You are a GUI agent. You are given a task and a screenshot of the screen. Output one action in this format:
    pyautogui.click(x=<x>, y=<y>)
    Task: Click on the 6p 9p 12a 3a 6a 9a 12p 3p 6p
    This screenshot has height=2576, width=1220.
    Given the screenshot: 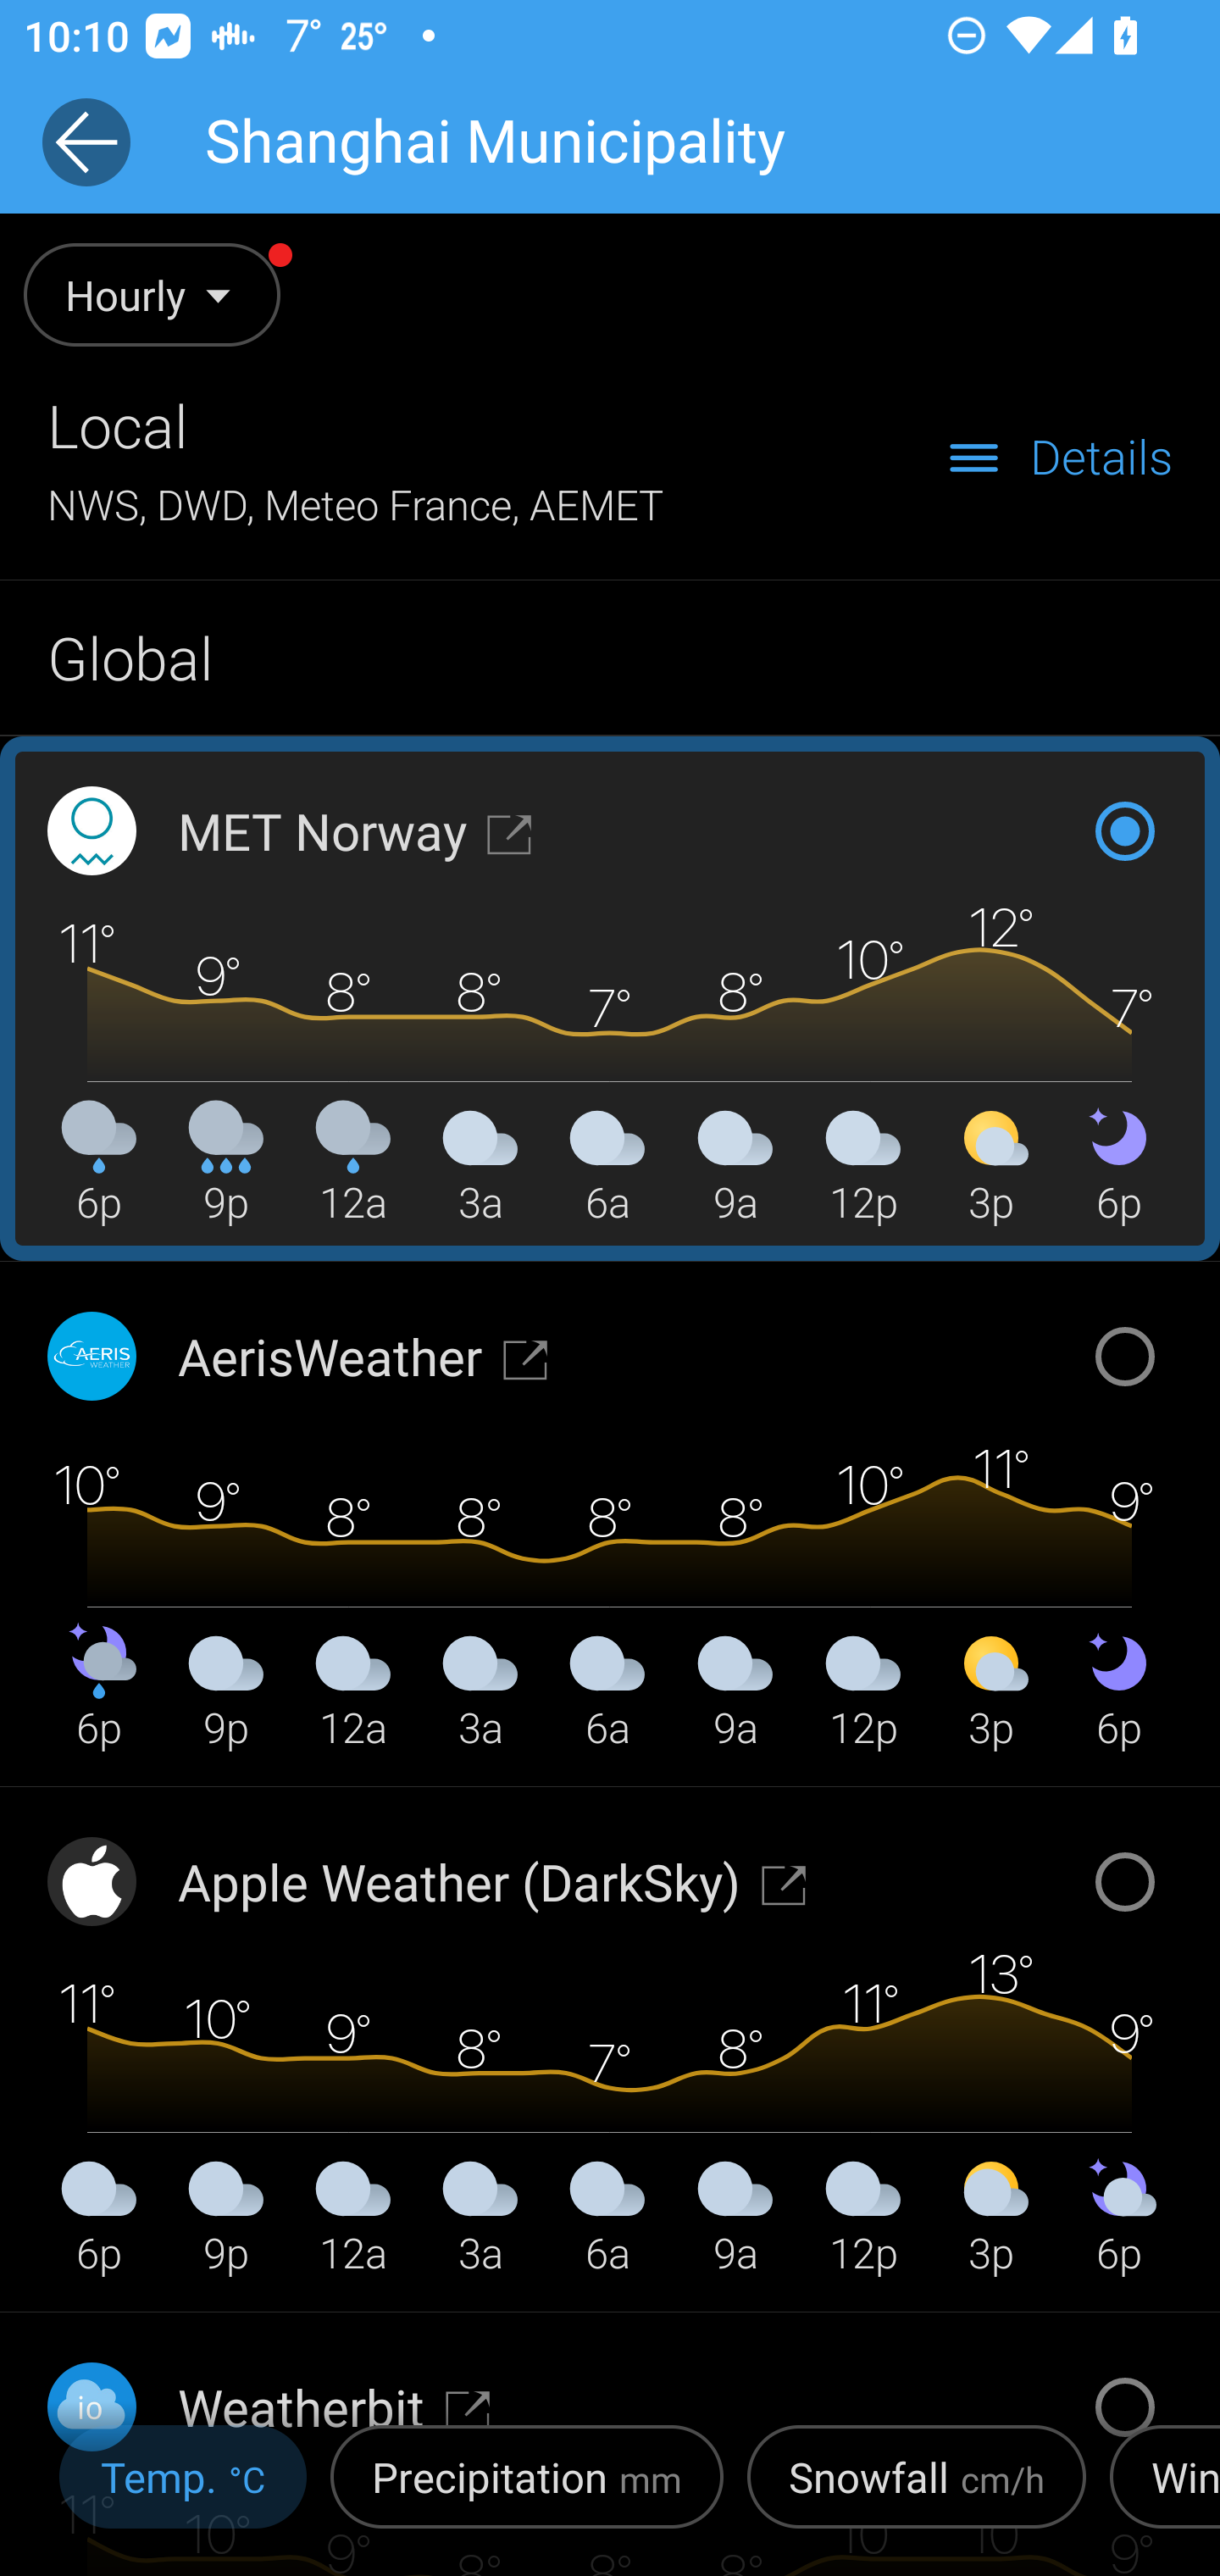 What is the action you would take?
    pyautogui.click(x=609, y=997)
    